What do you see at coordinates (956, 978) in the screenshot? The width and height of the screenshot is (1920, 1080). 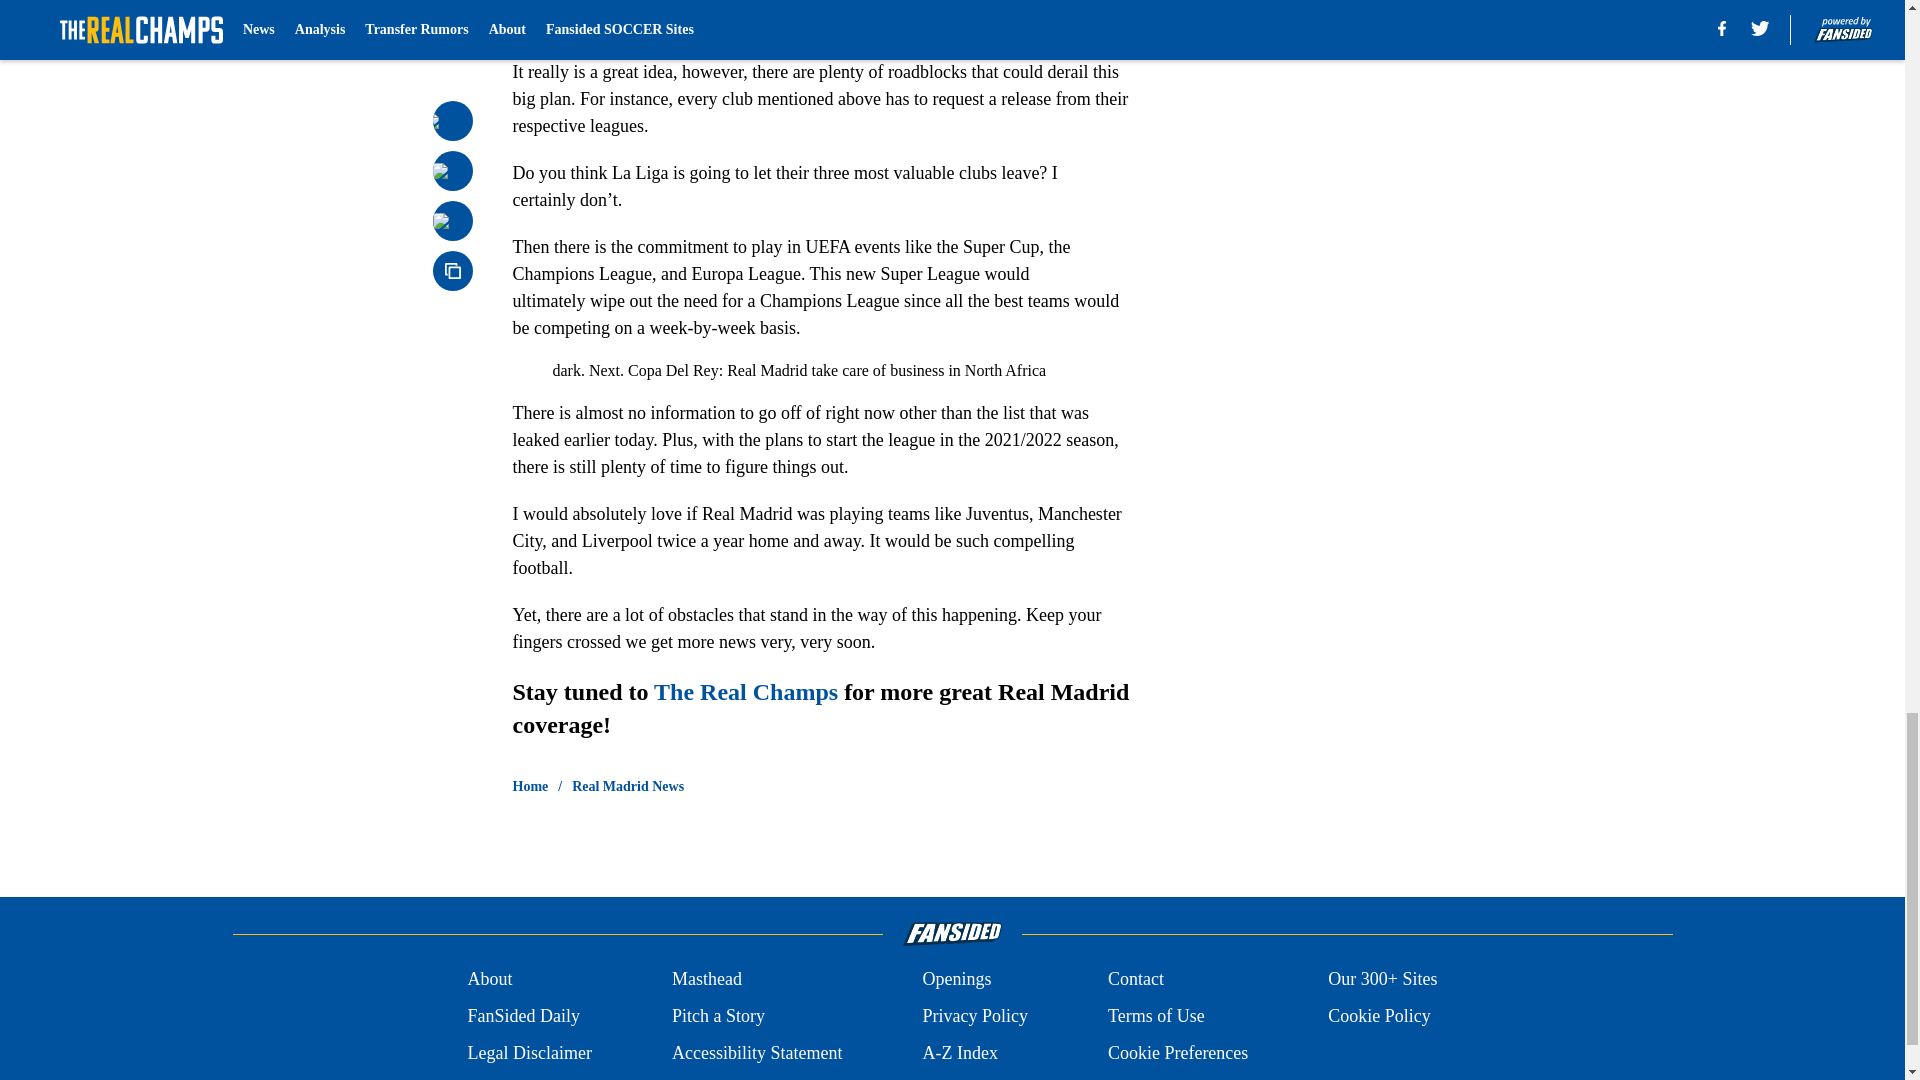 I see `Openings` at bounding box center [956, 978].